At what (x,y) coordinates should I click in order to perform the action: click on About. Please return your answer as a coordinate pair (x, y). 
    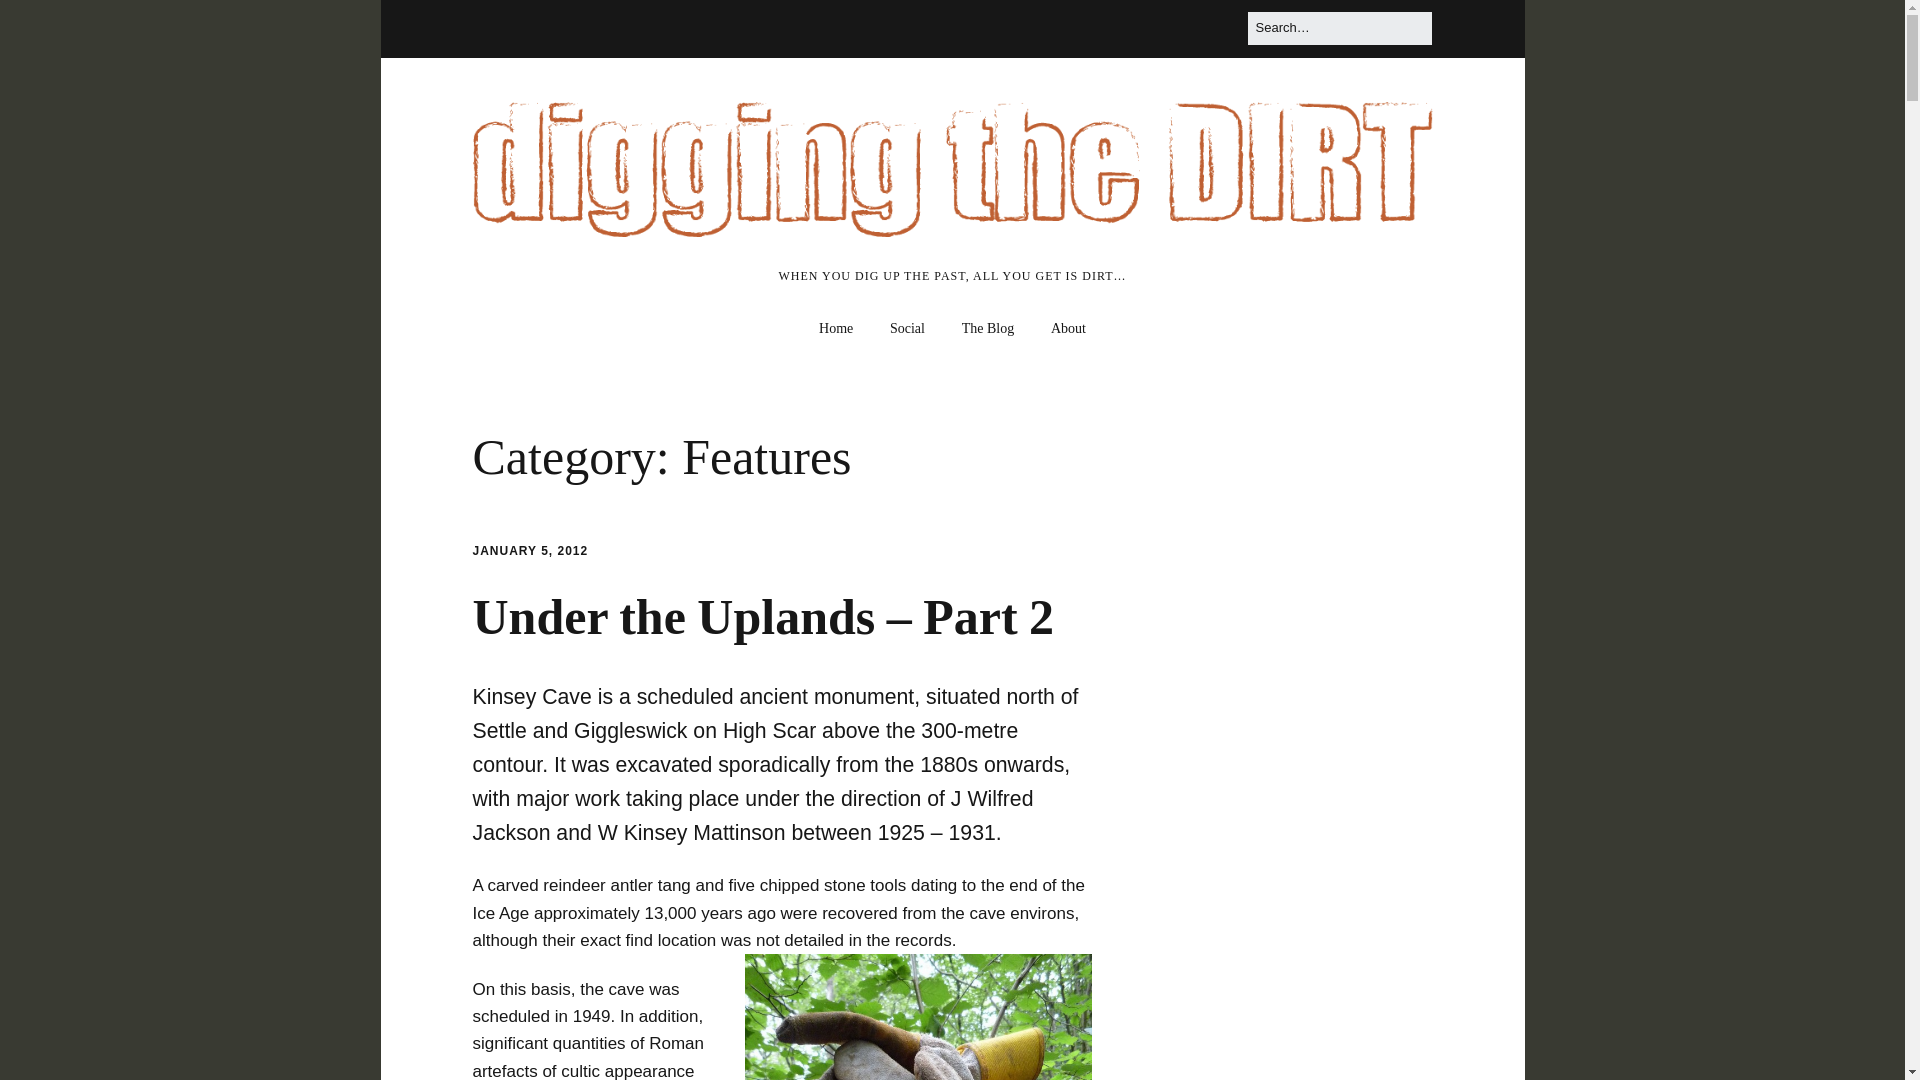
    Looking at the image, I should click on (1068, 328).